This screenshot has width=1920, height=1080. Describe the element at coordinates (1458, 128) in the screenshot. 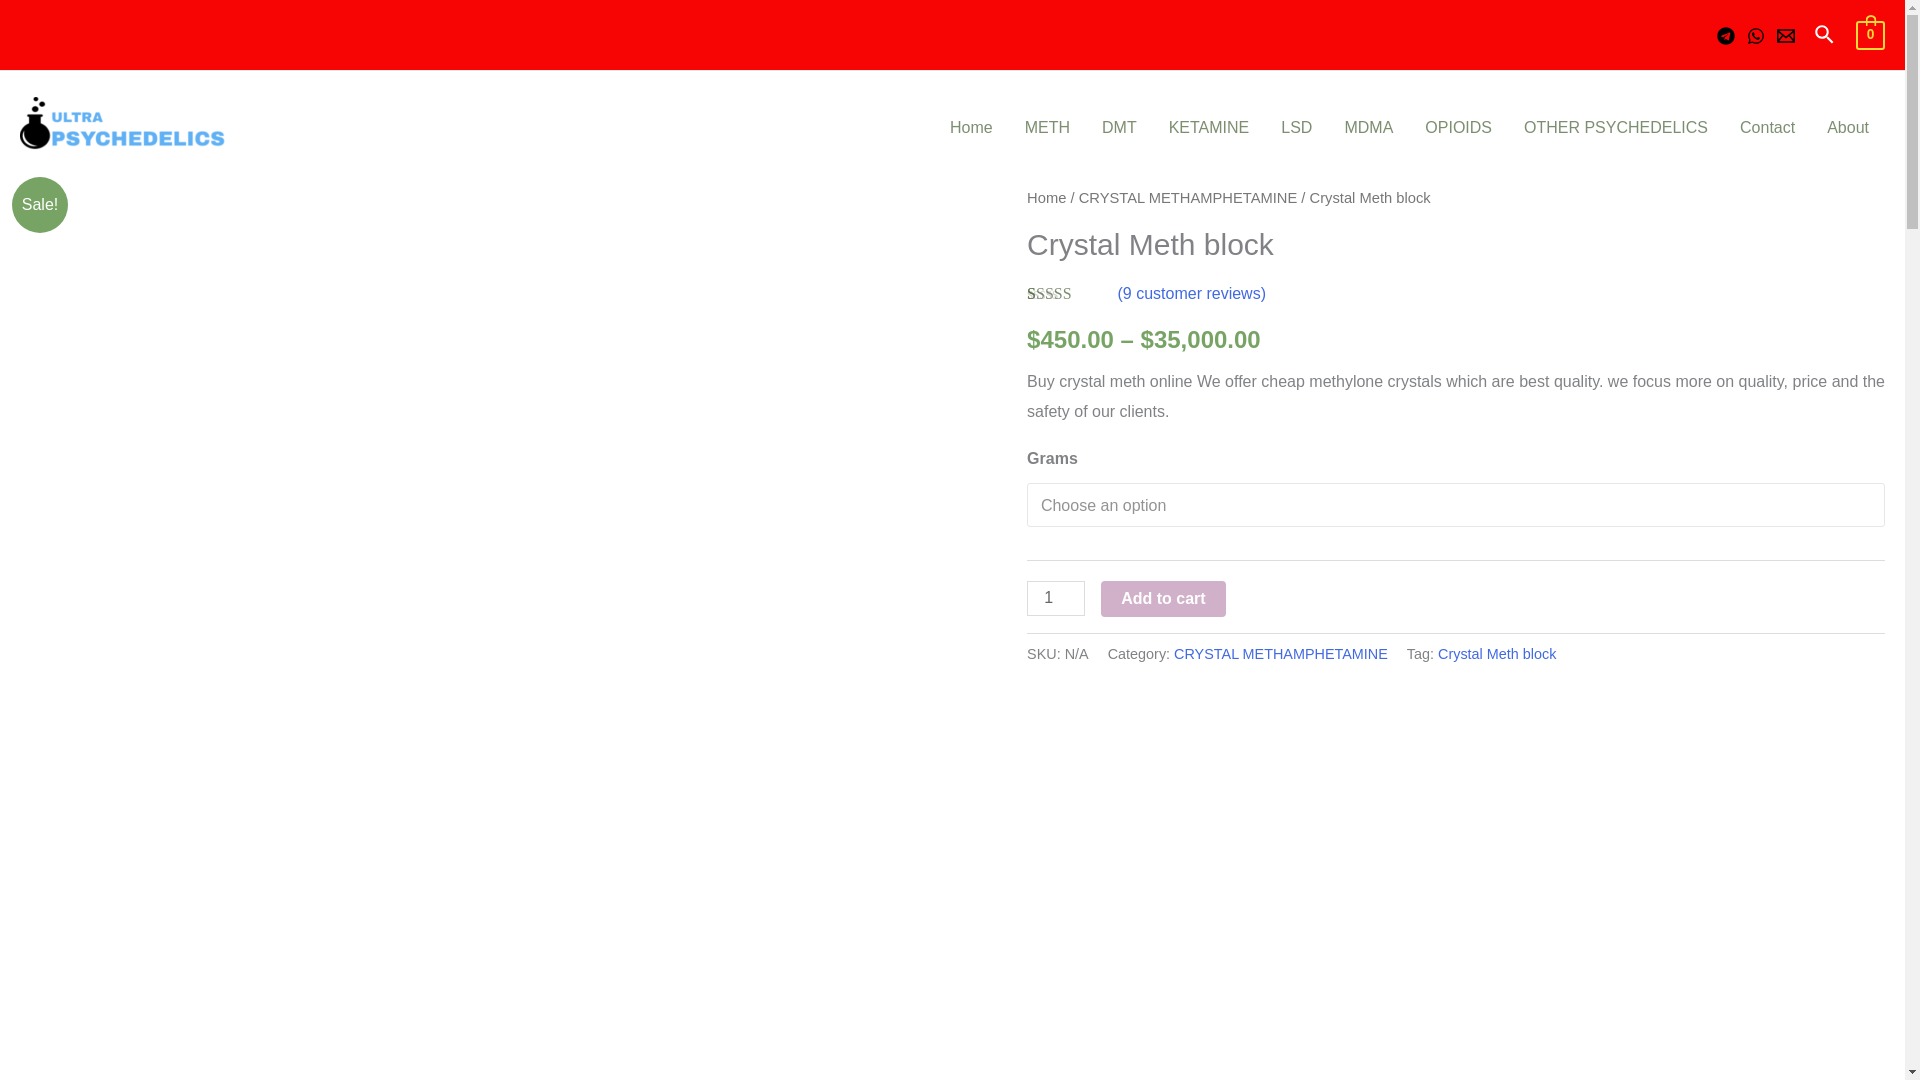

I see `OPIOIDS` at that location.